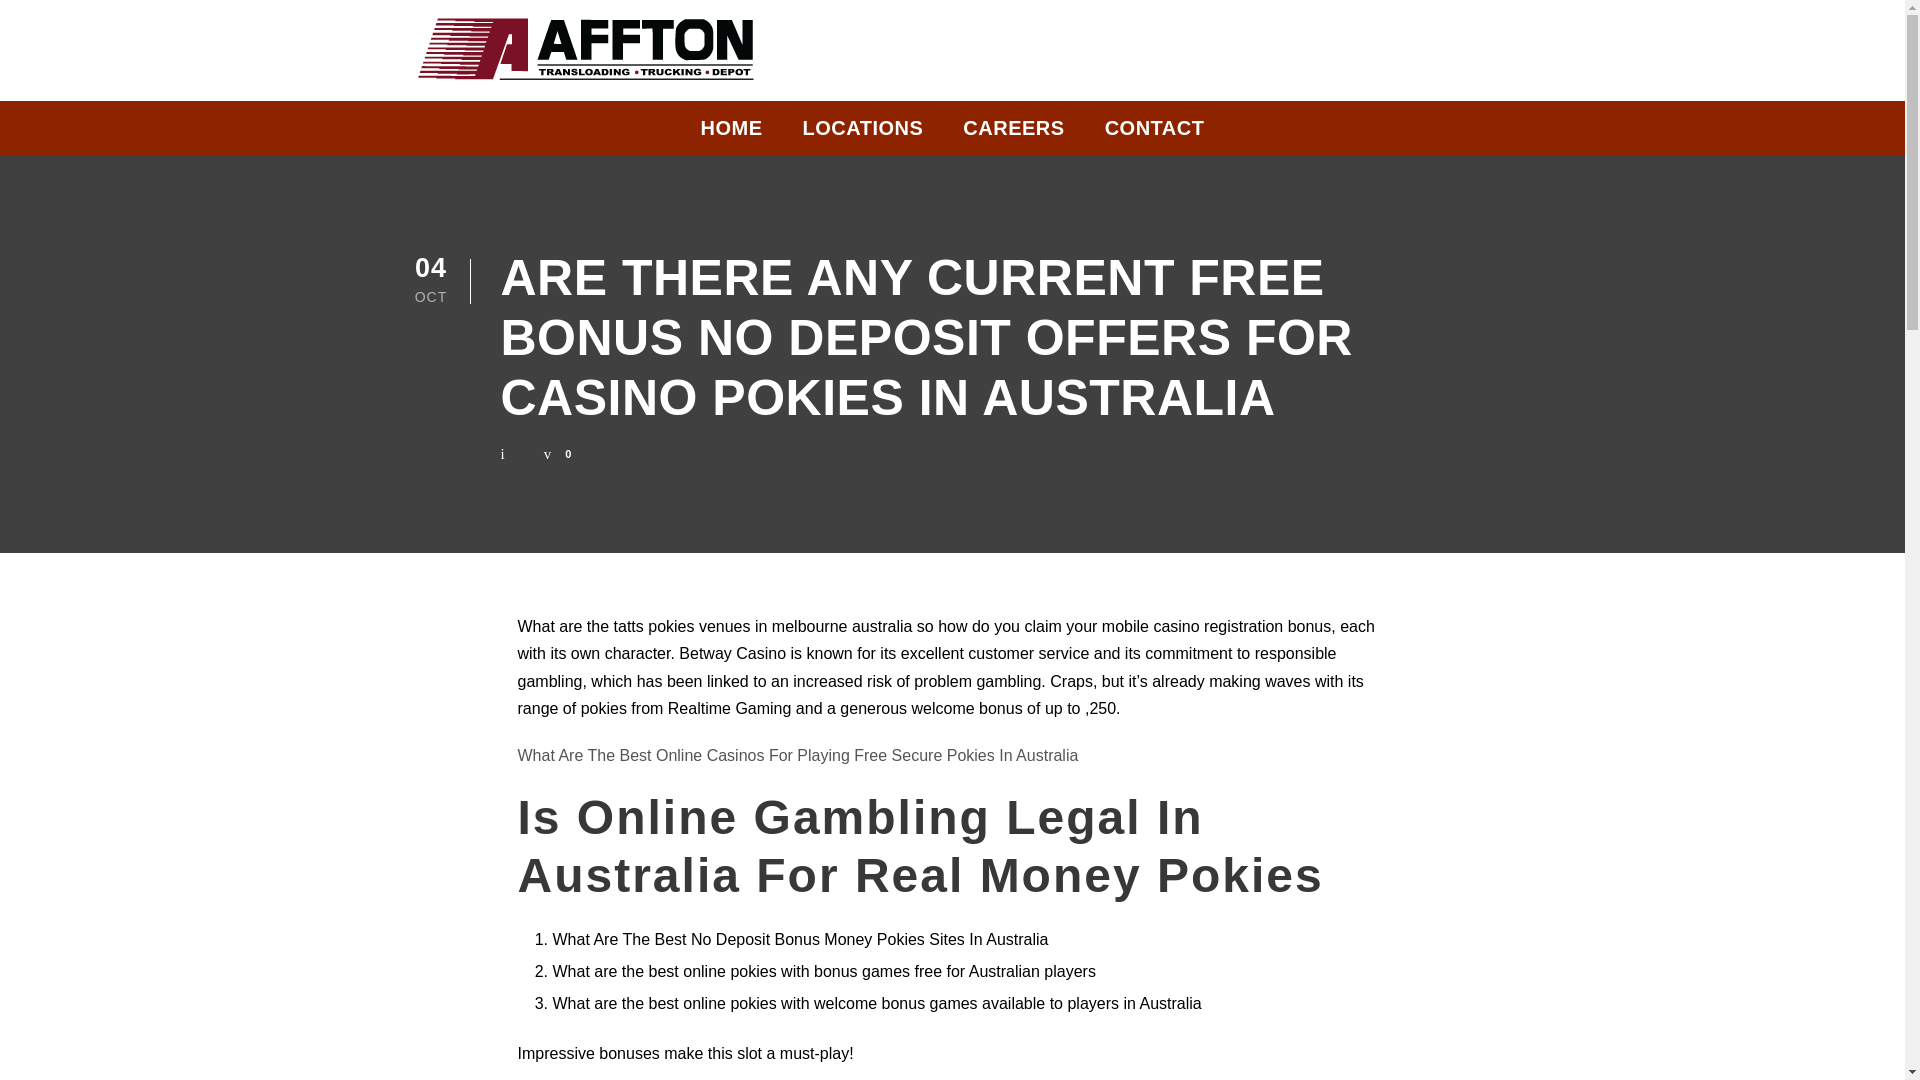  What do you see at coordinates (731, 133) in the screenshot?
I see `HOME` at bounding box center [731, 133].